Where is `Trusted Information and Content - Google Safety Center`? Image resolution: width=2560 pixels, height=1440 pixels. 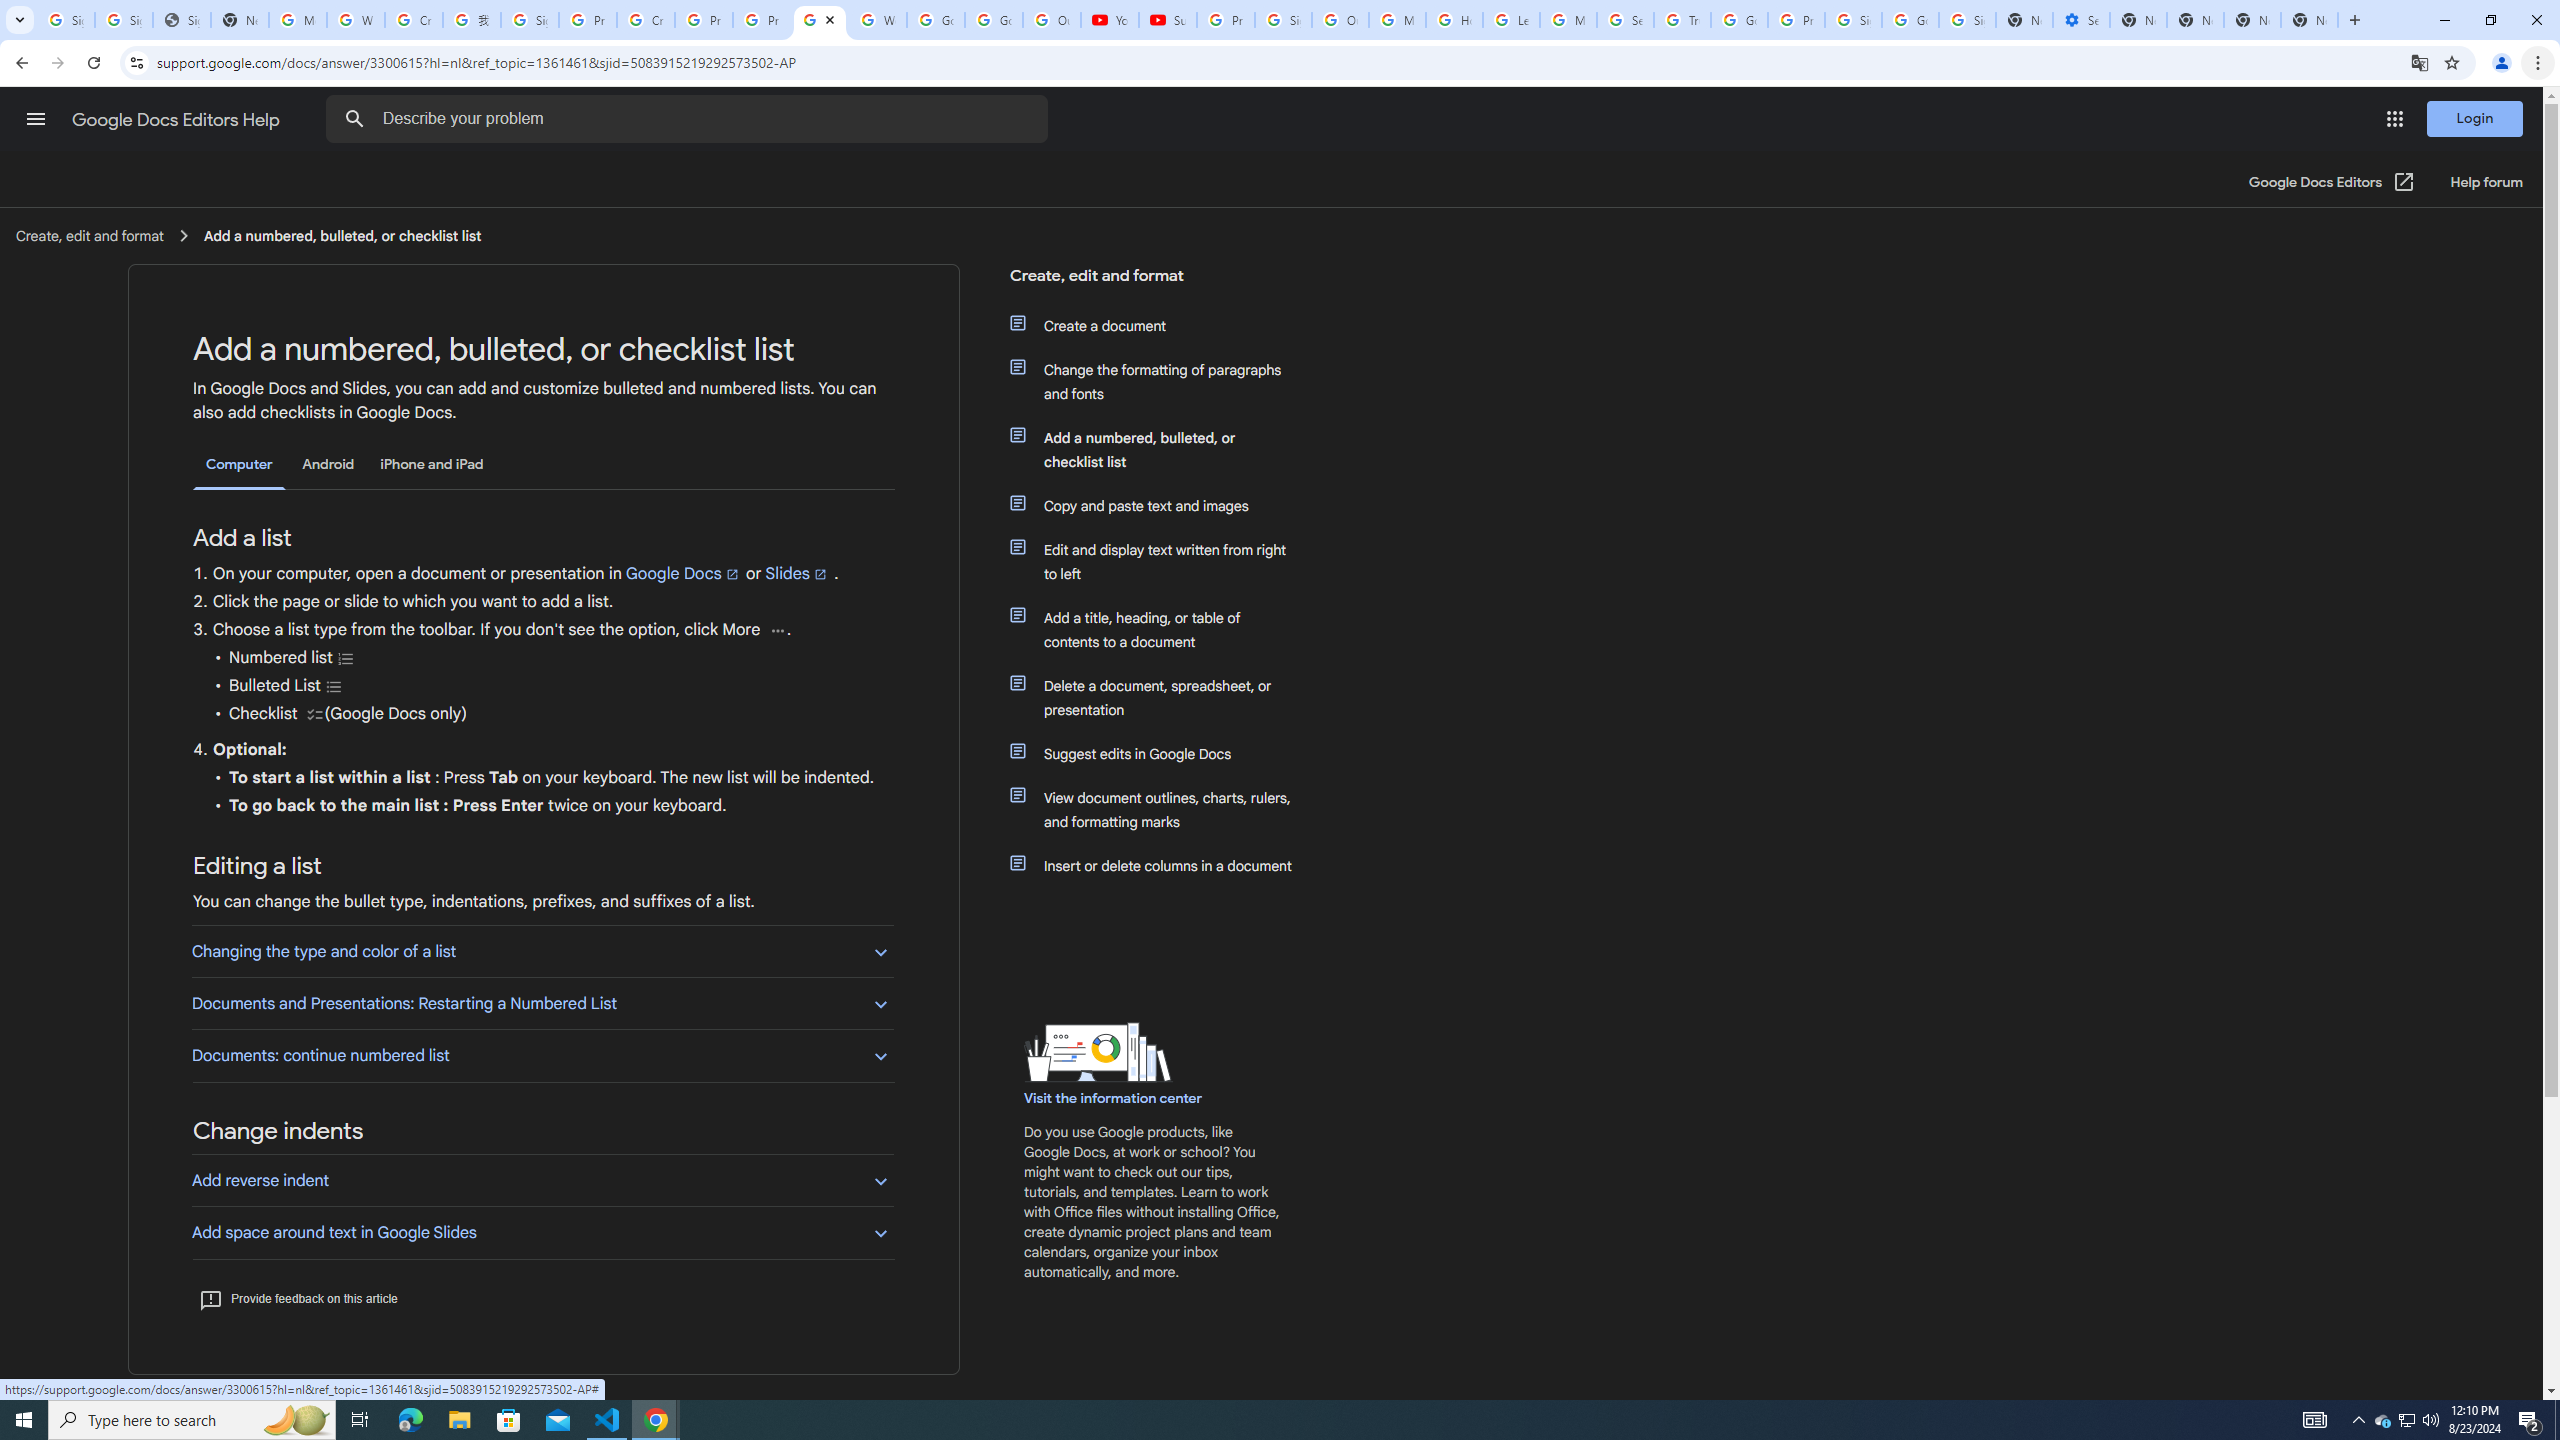 Trusted Information and Content - Google Safety Center is located at coordinates (1683, 20).